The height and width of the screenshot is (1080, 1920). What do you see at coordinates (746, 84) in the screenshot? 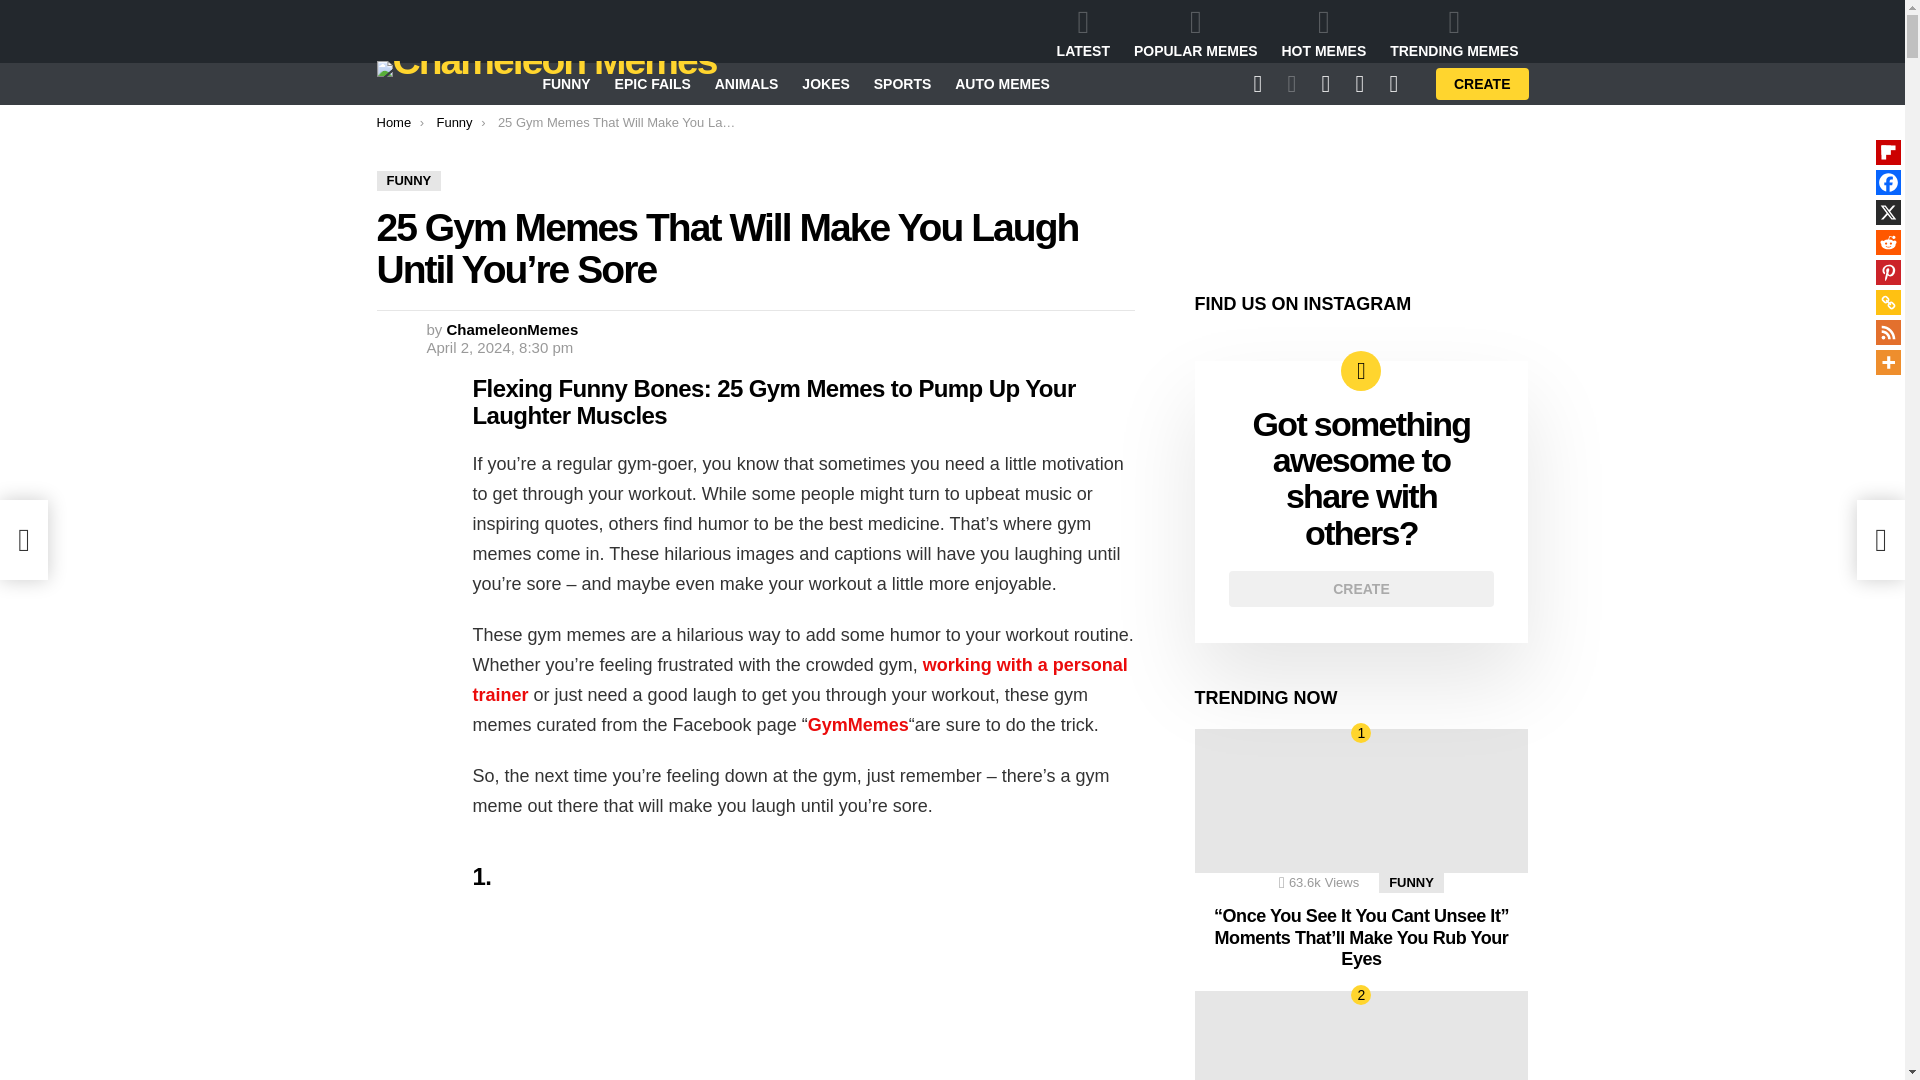
I see `ANIMALS` at bounding box center [746, 84].